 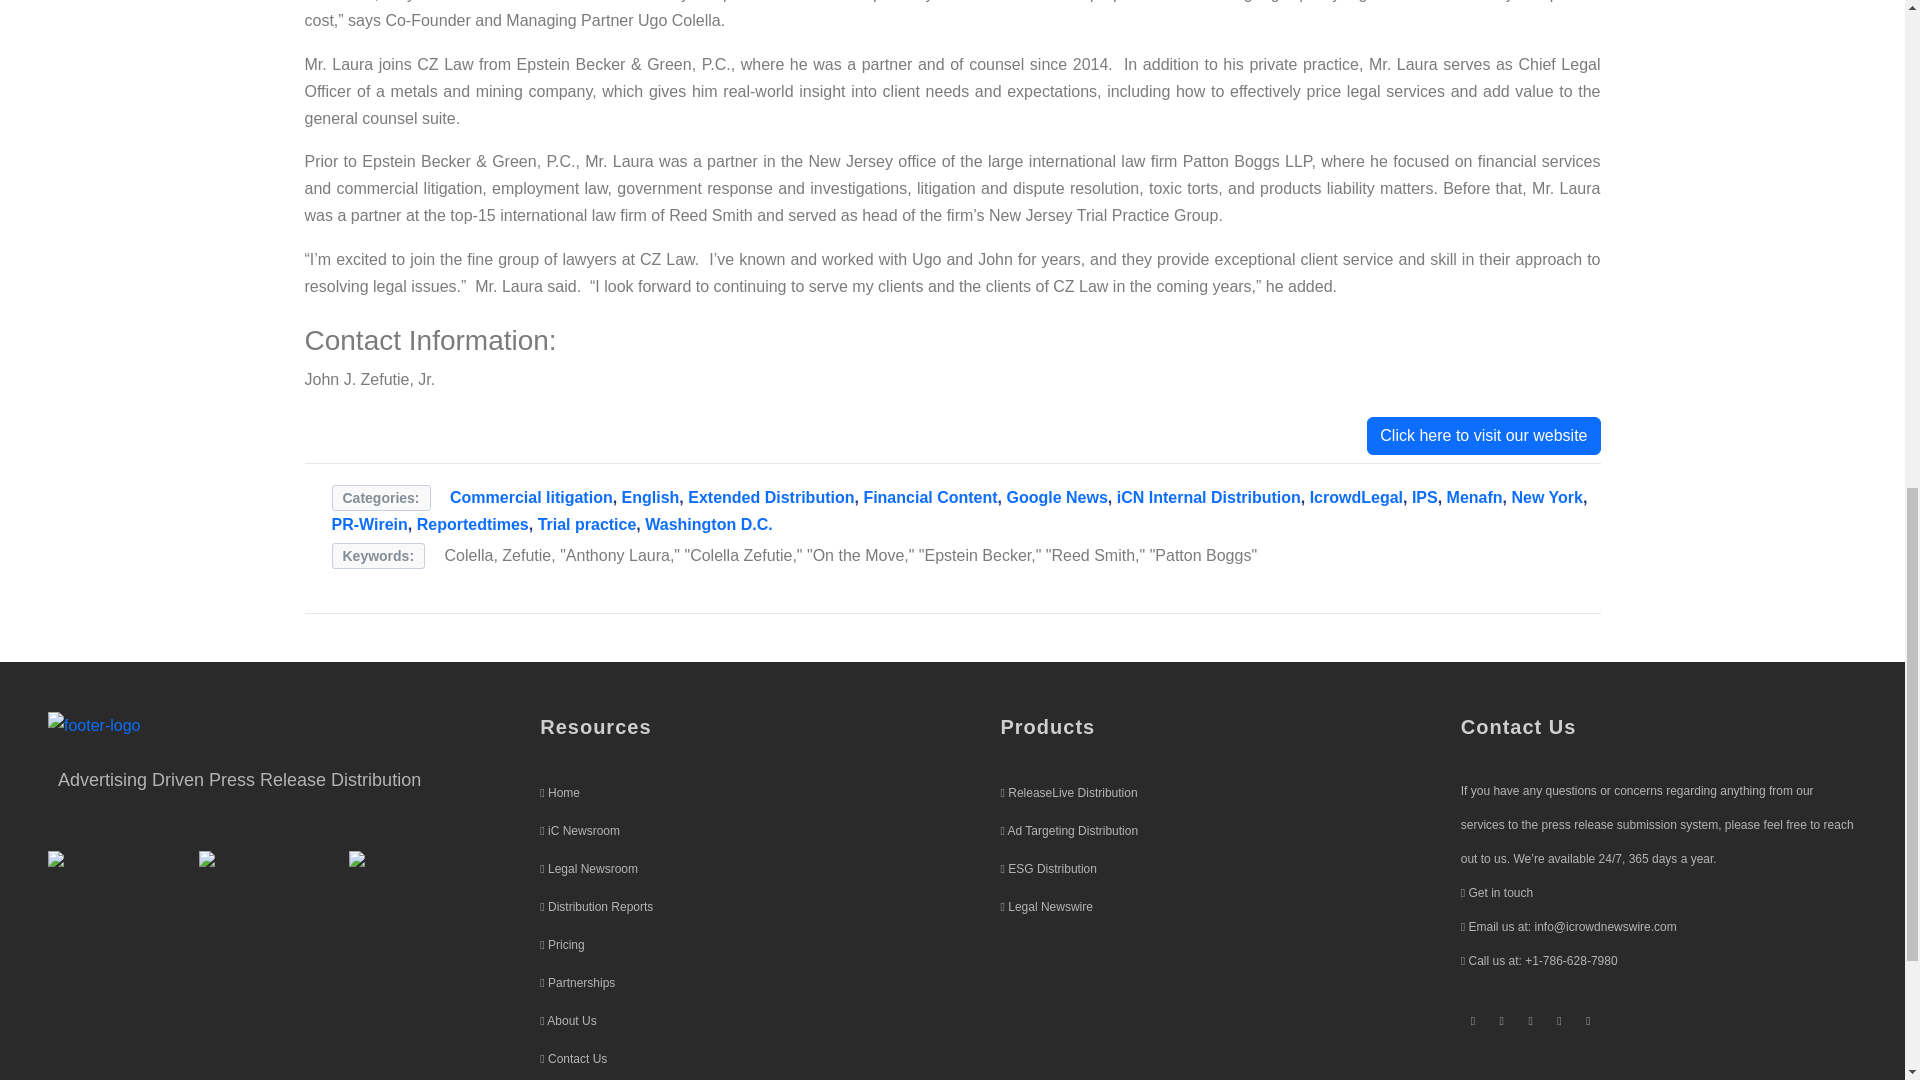 What do you see at coordinates (770, 498) in the screenshot?
I see `Extended Distribution` at bounding box center [770, 498].